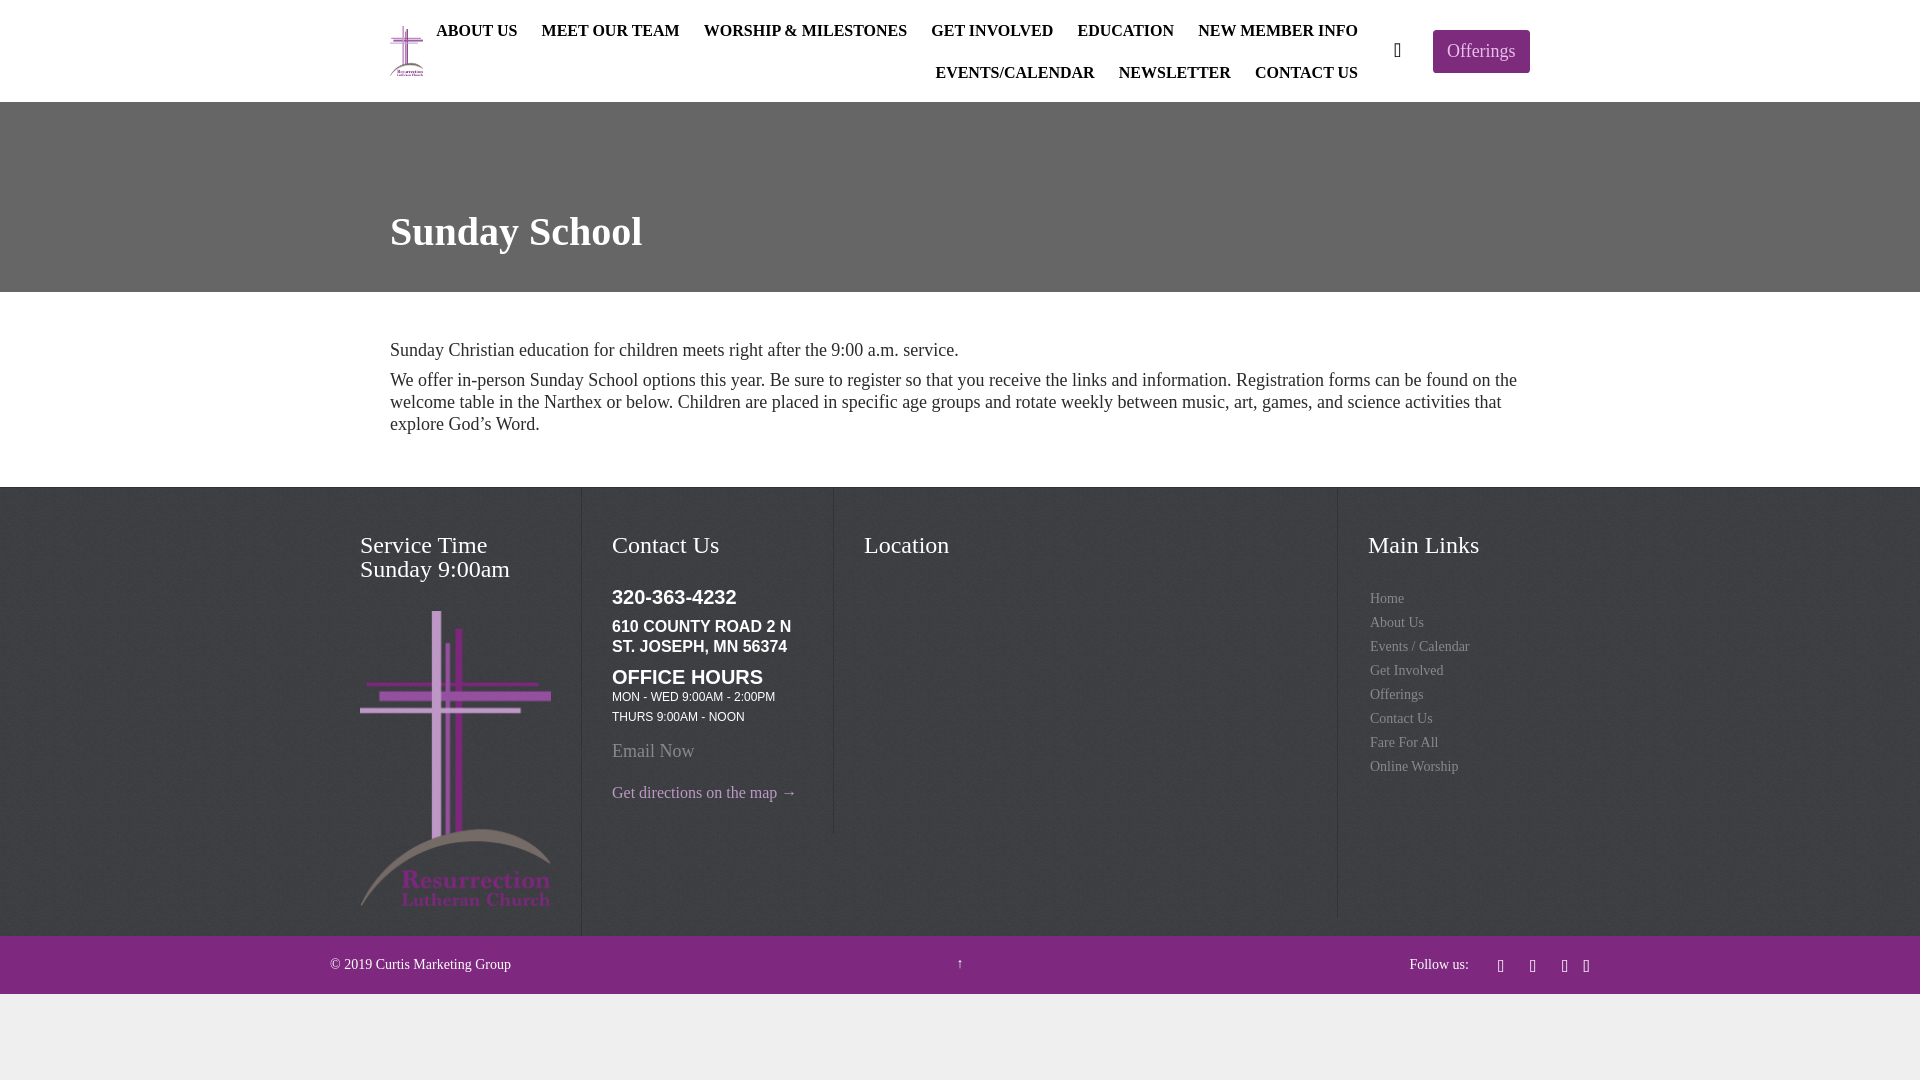 This screenshot has width=1920, height=1080. What do you see at coordinates (1463, 599) in the screenshot?
I see `Home` at bounding box center [1463, 599].